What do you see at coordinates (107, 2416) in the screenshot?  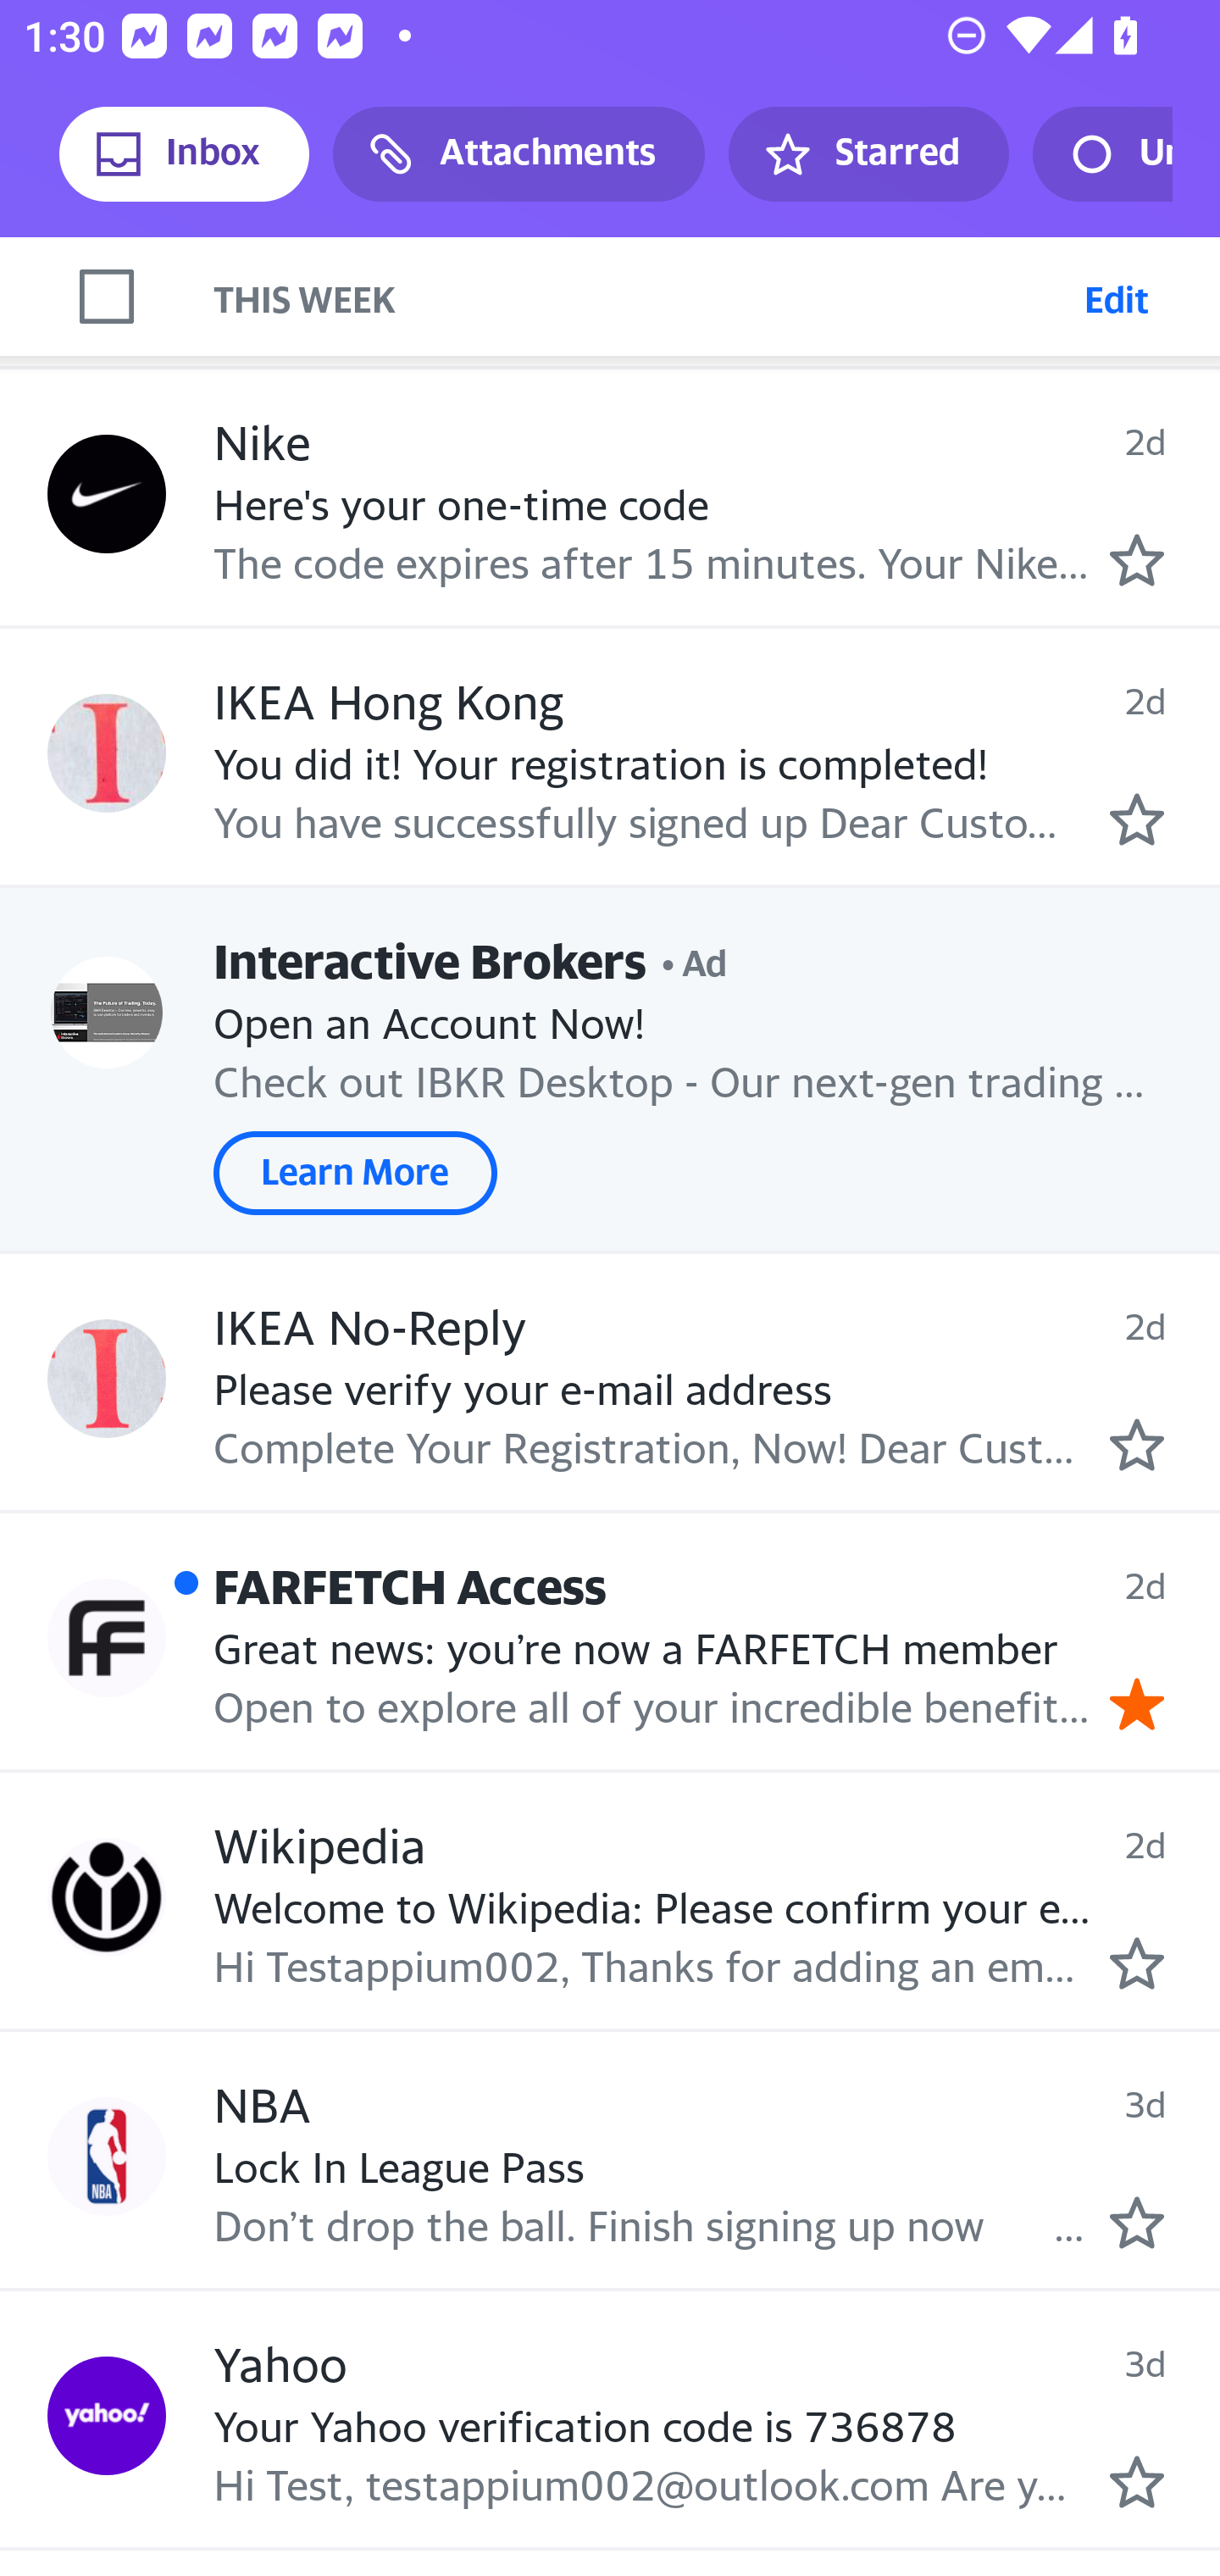 I see `Profile
Yahoo` at bounding box center [107, 2416].